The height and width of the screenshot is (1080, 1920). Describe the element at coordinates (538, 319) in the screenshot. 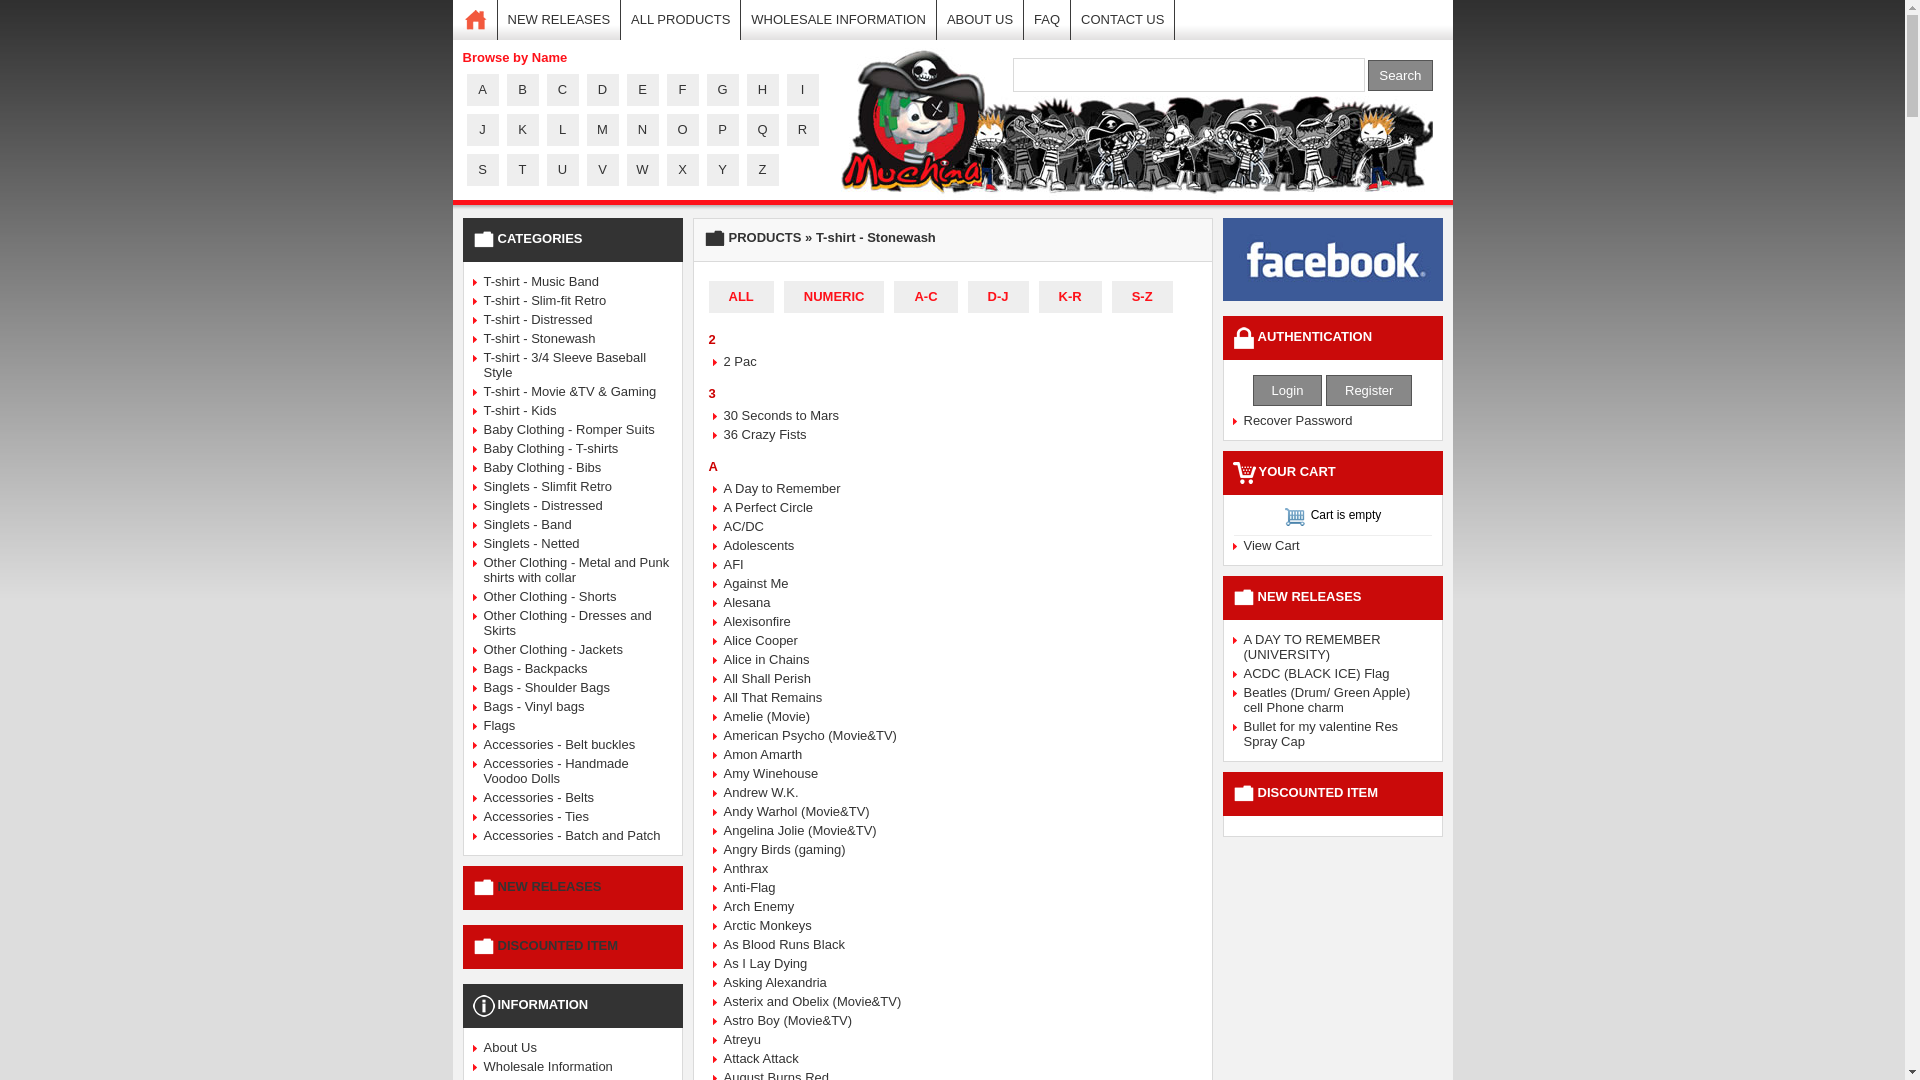

I see `T-shirt - Distressed` at that location.